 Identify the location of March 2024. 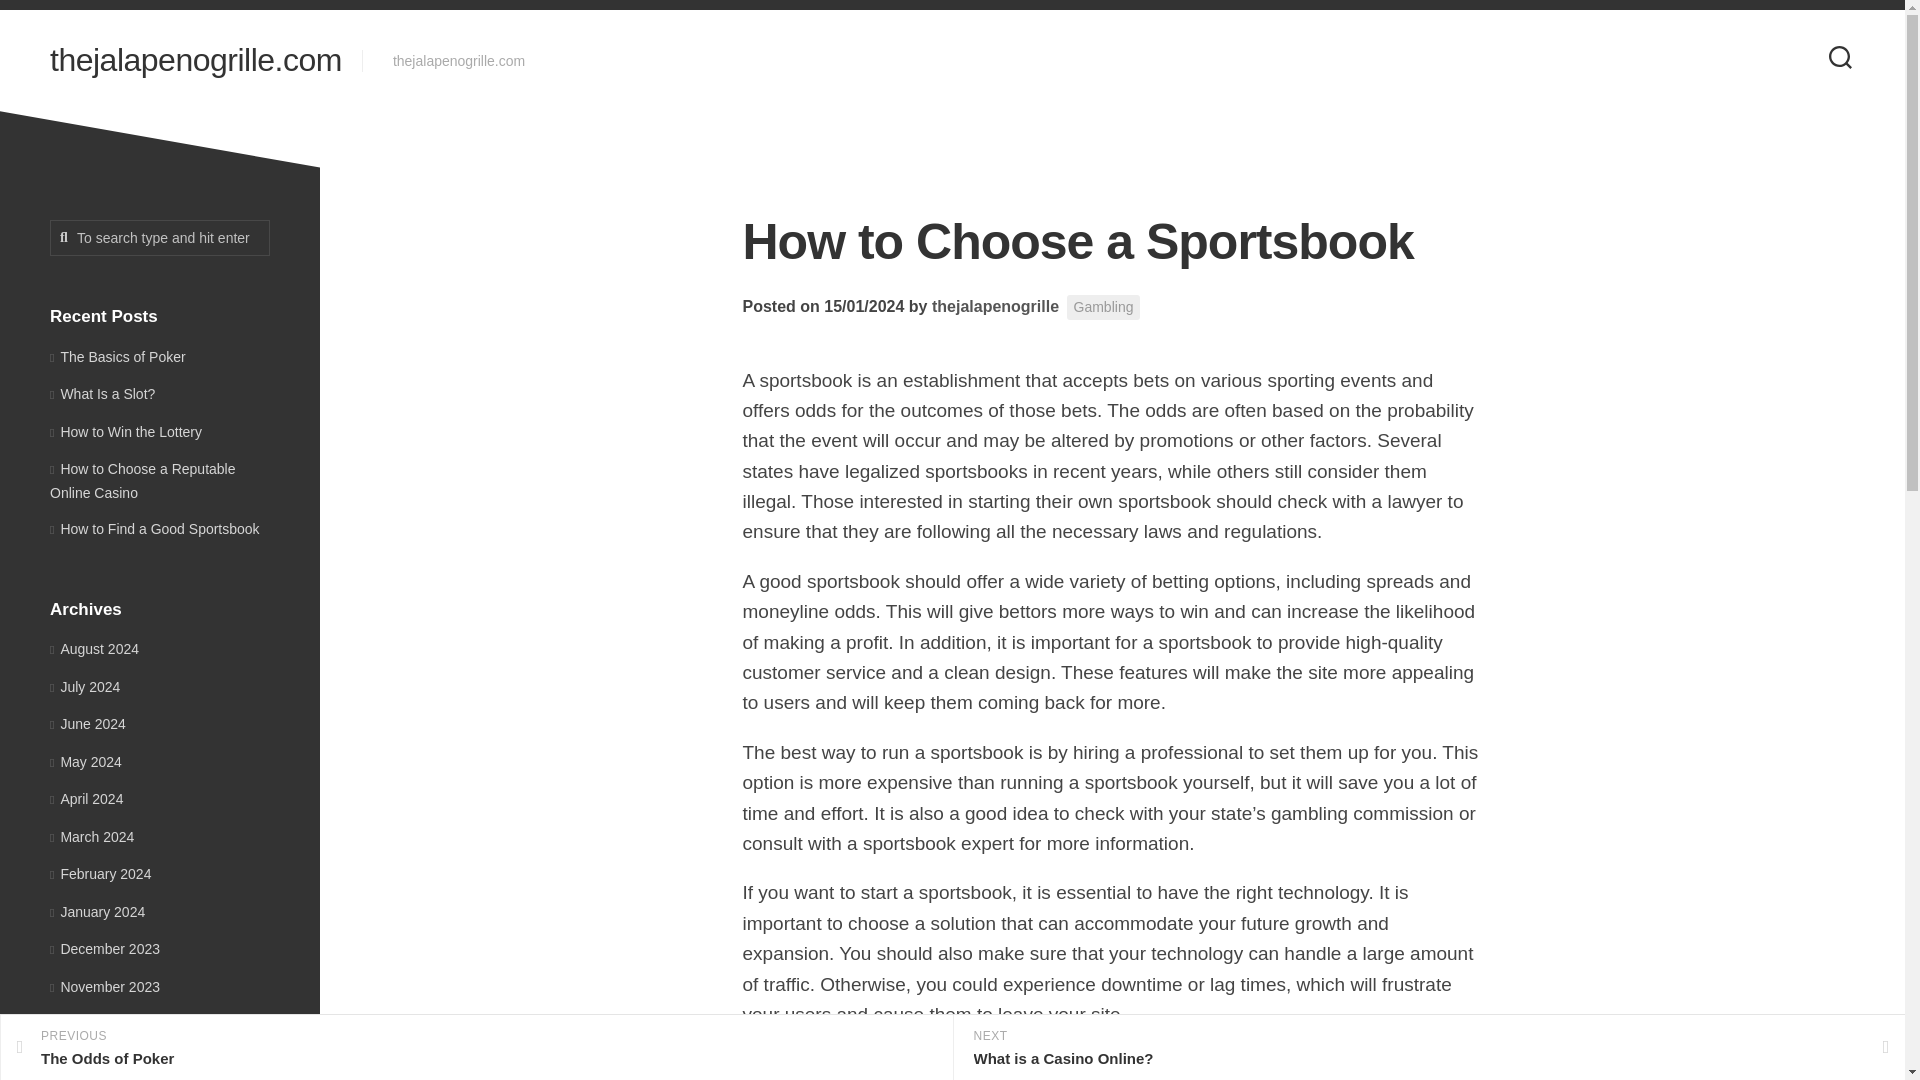
(92, 836).